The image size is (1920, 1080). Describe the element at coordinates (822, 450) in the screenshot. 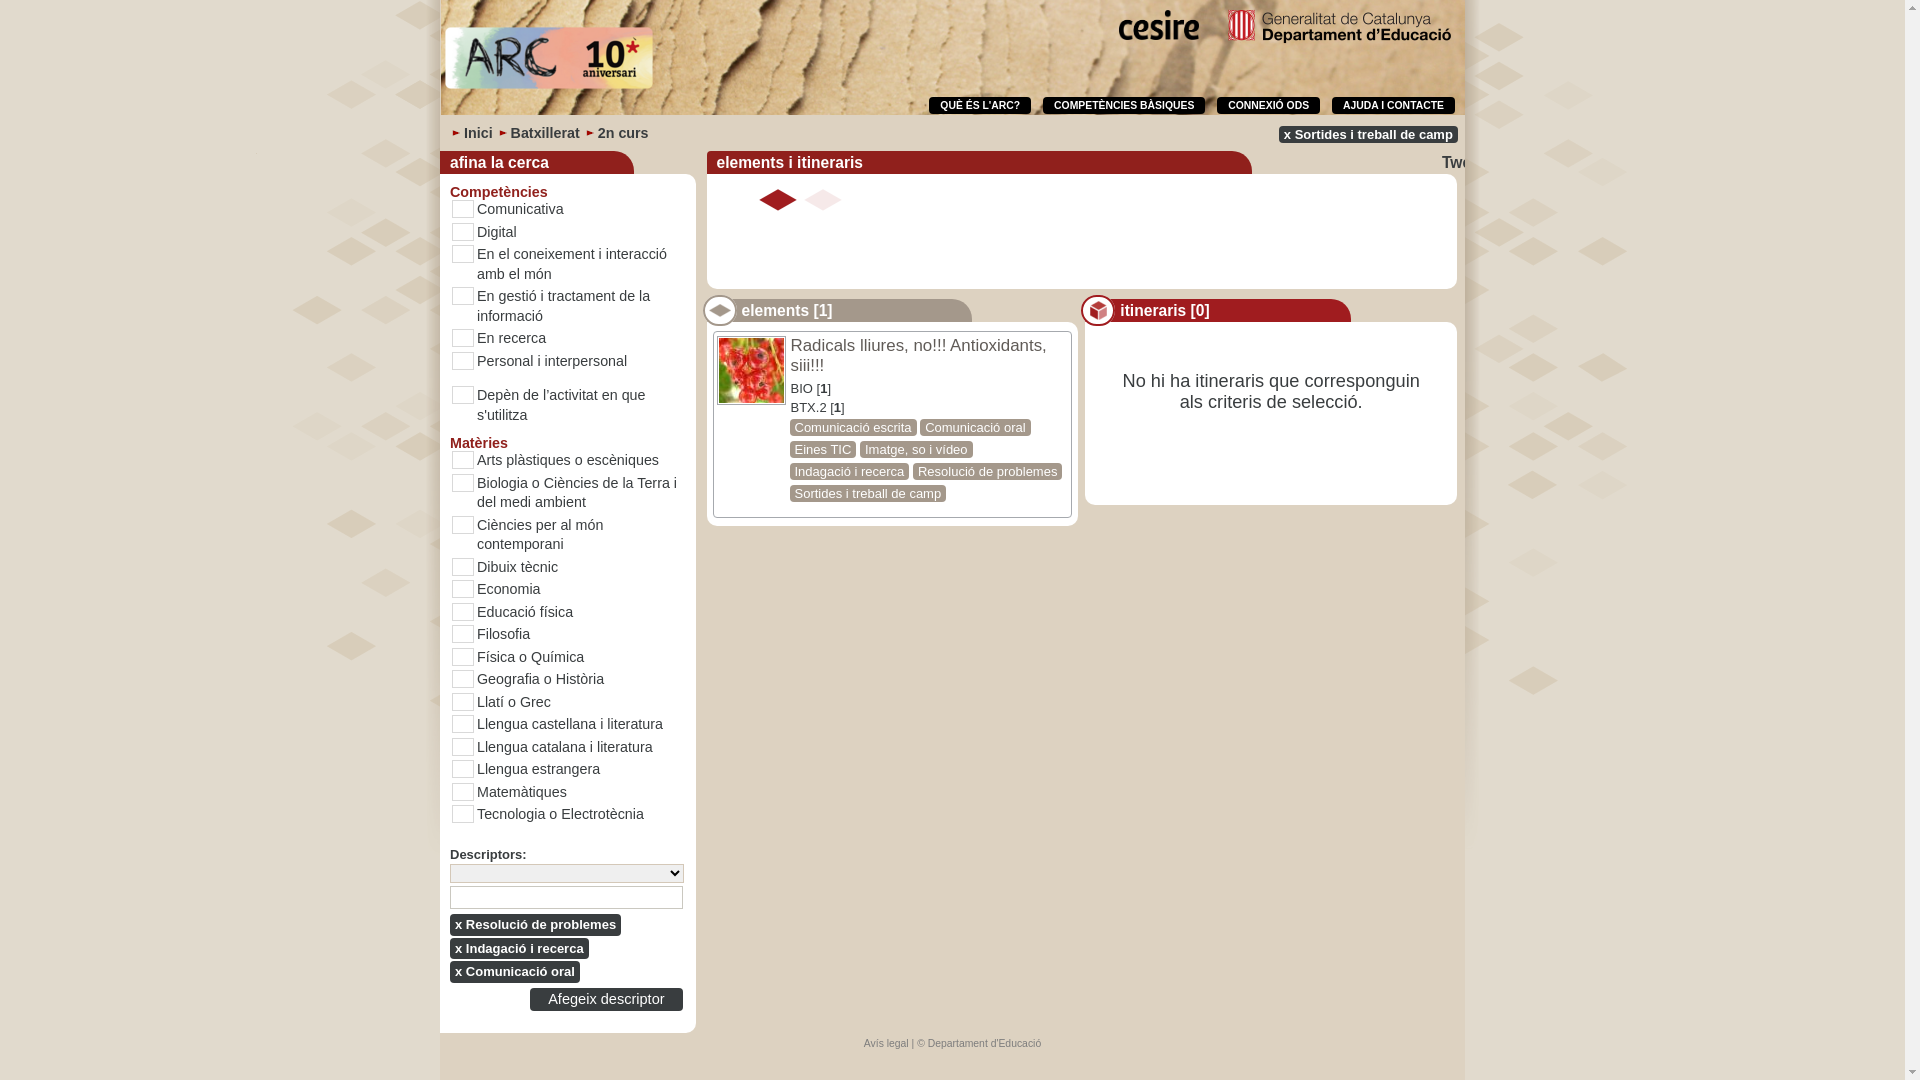

I see `Eines TIC` at that location.